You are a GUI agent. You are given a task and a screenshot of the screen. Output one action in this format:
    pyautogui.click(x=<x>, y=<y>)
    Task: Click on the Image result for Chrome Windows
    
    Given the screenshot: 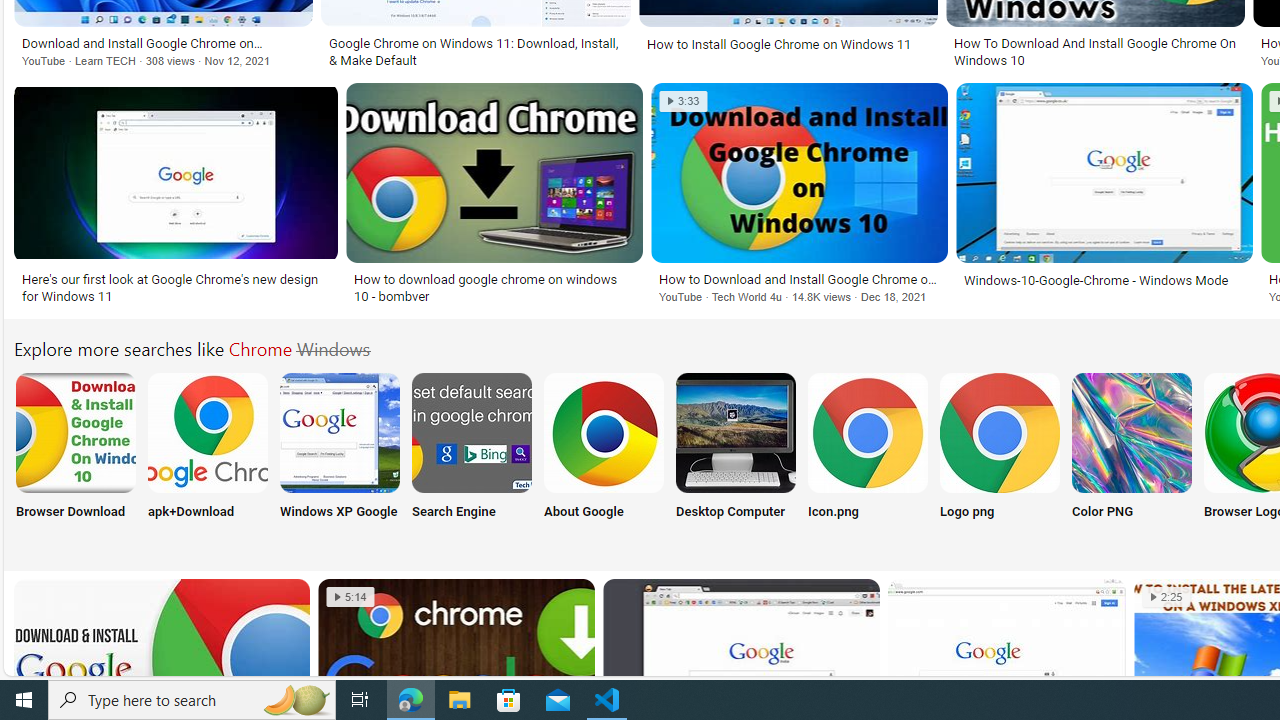 What is the action you would take?
    pyautogui.click(x=1104, y=172)
    